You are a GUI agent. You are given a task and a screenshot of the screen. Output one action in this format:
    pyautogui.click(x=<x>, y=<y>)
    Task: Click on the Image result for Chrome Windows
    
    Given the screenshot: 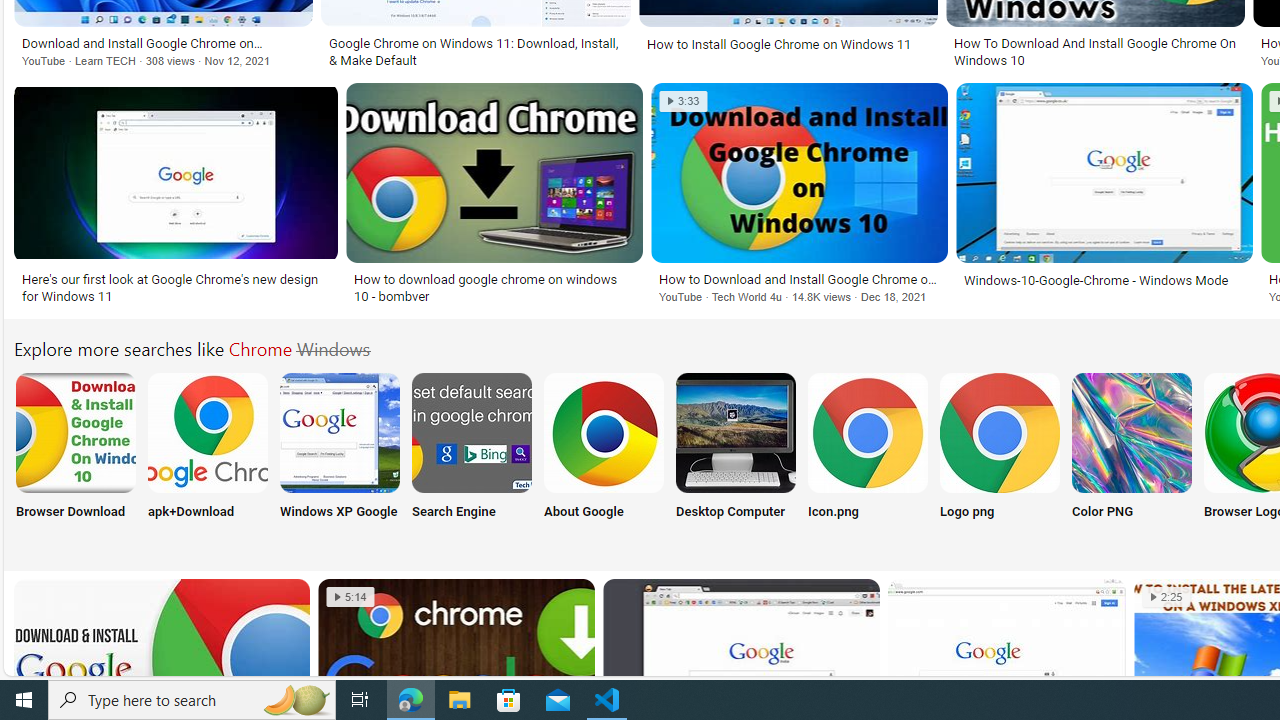 What is the action you would take?
    pyautogui.click(x=1104, y=172)
    